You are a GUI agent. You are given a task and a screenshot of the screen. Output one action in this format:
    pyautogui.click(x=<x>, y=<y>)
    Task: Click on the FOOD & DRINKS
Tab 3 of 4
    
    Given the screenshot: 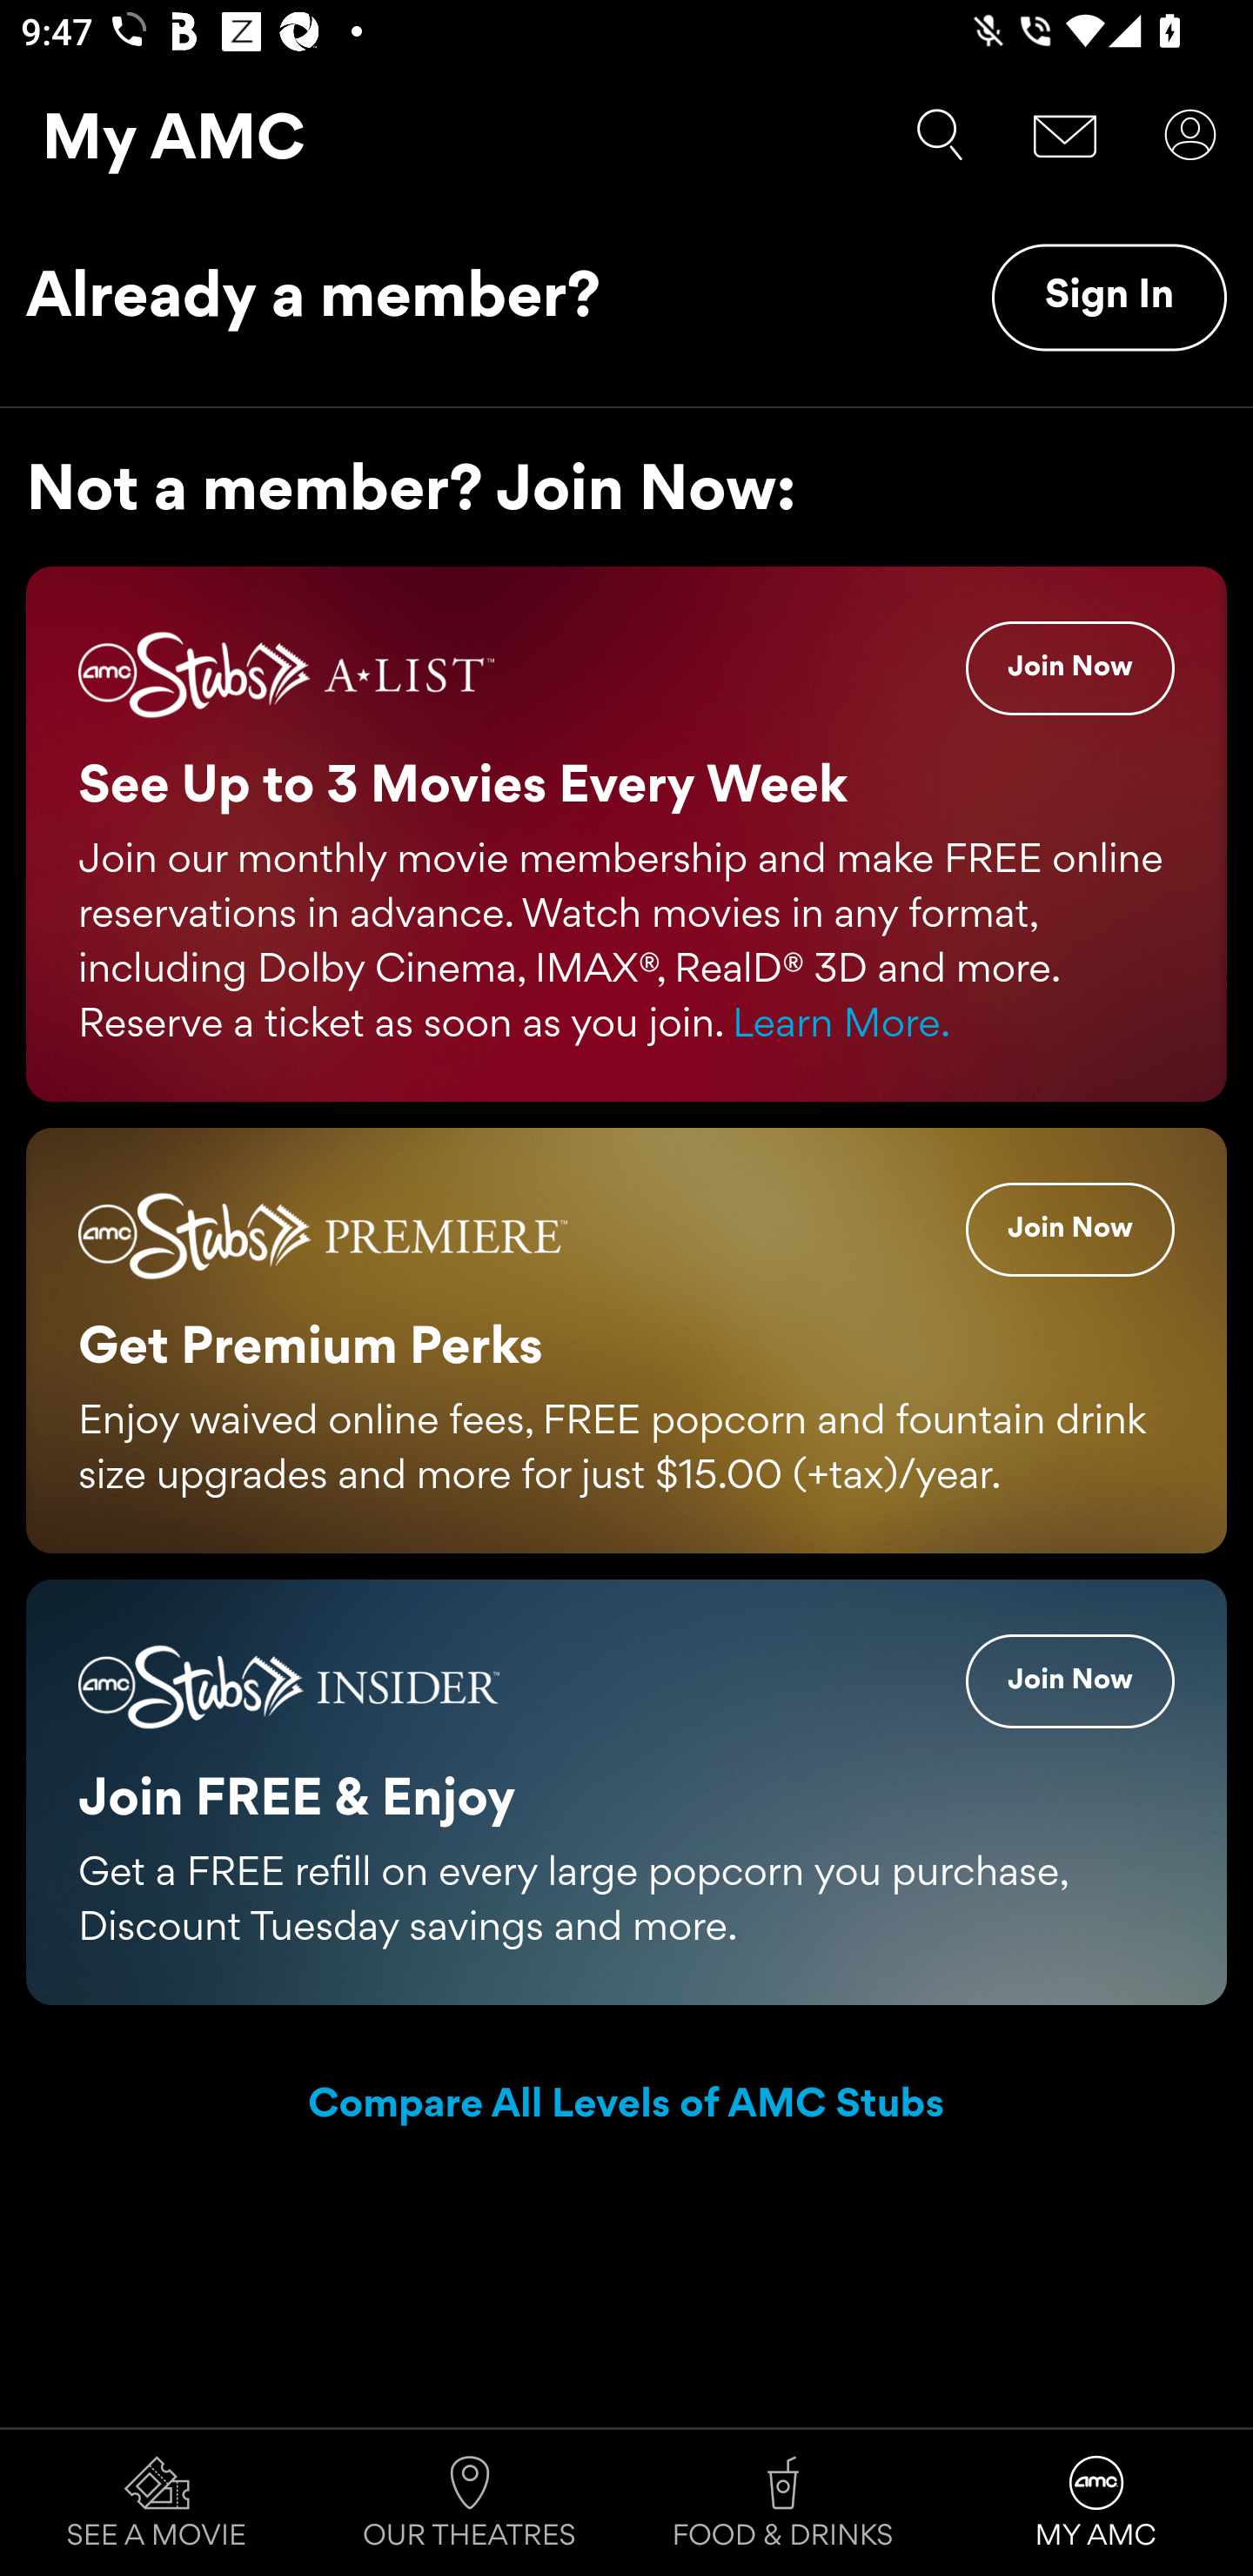 What is the action you would take?
    pyautogui.click(x=783, y=2503)
    